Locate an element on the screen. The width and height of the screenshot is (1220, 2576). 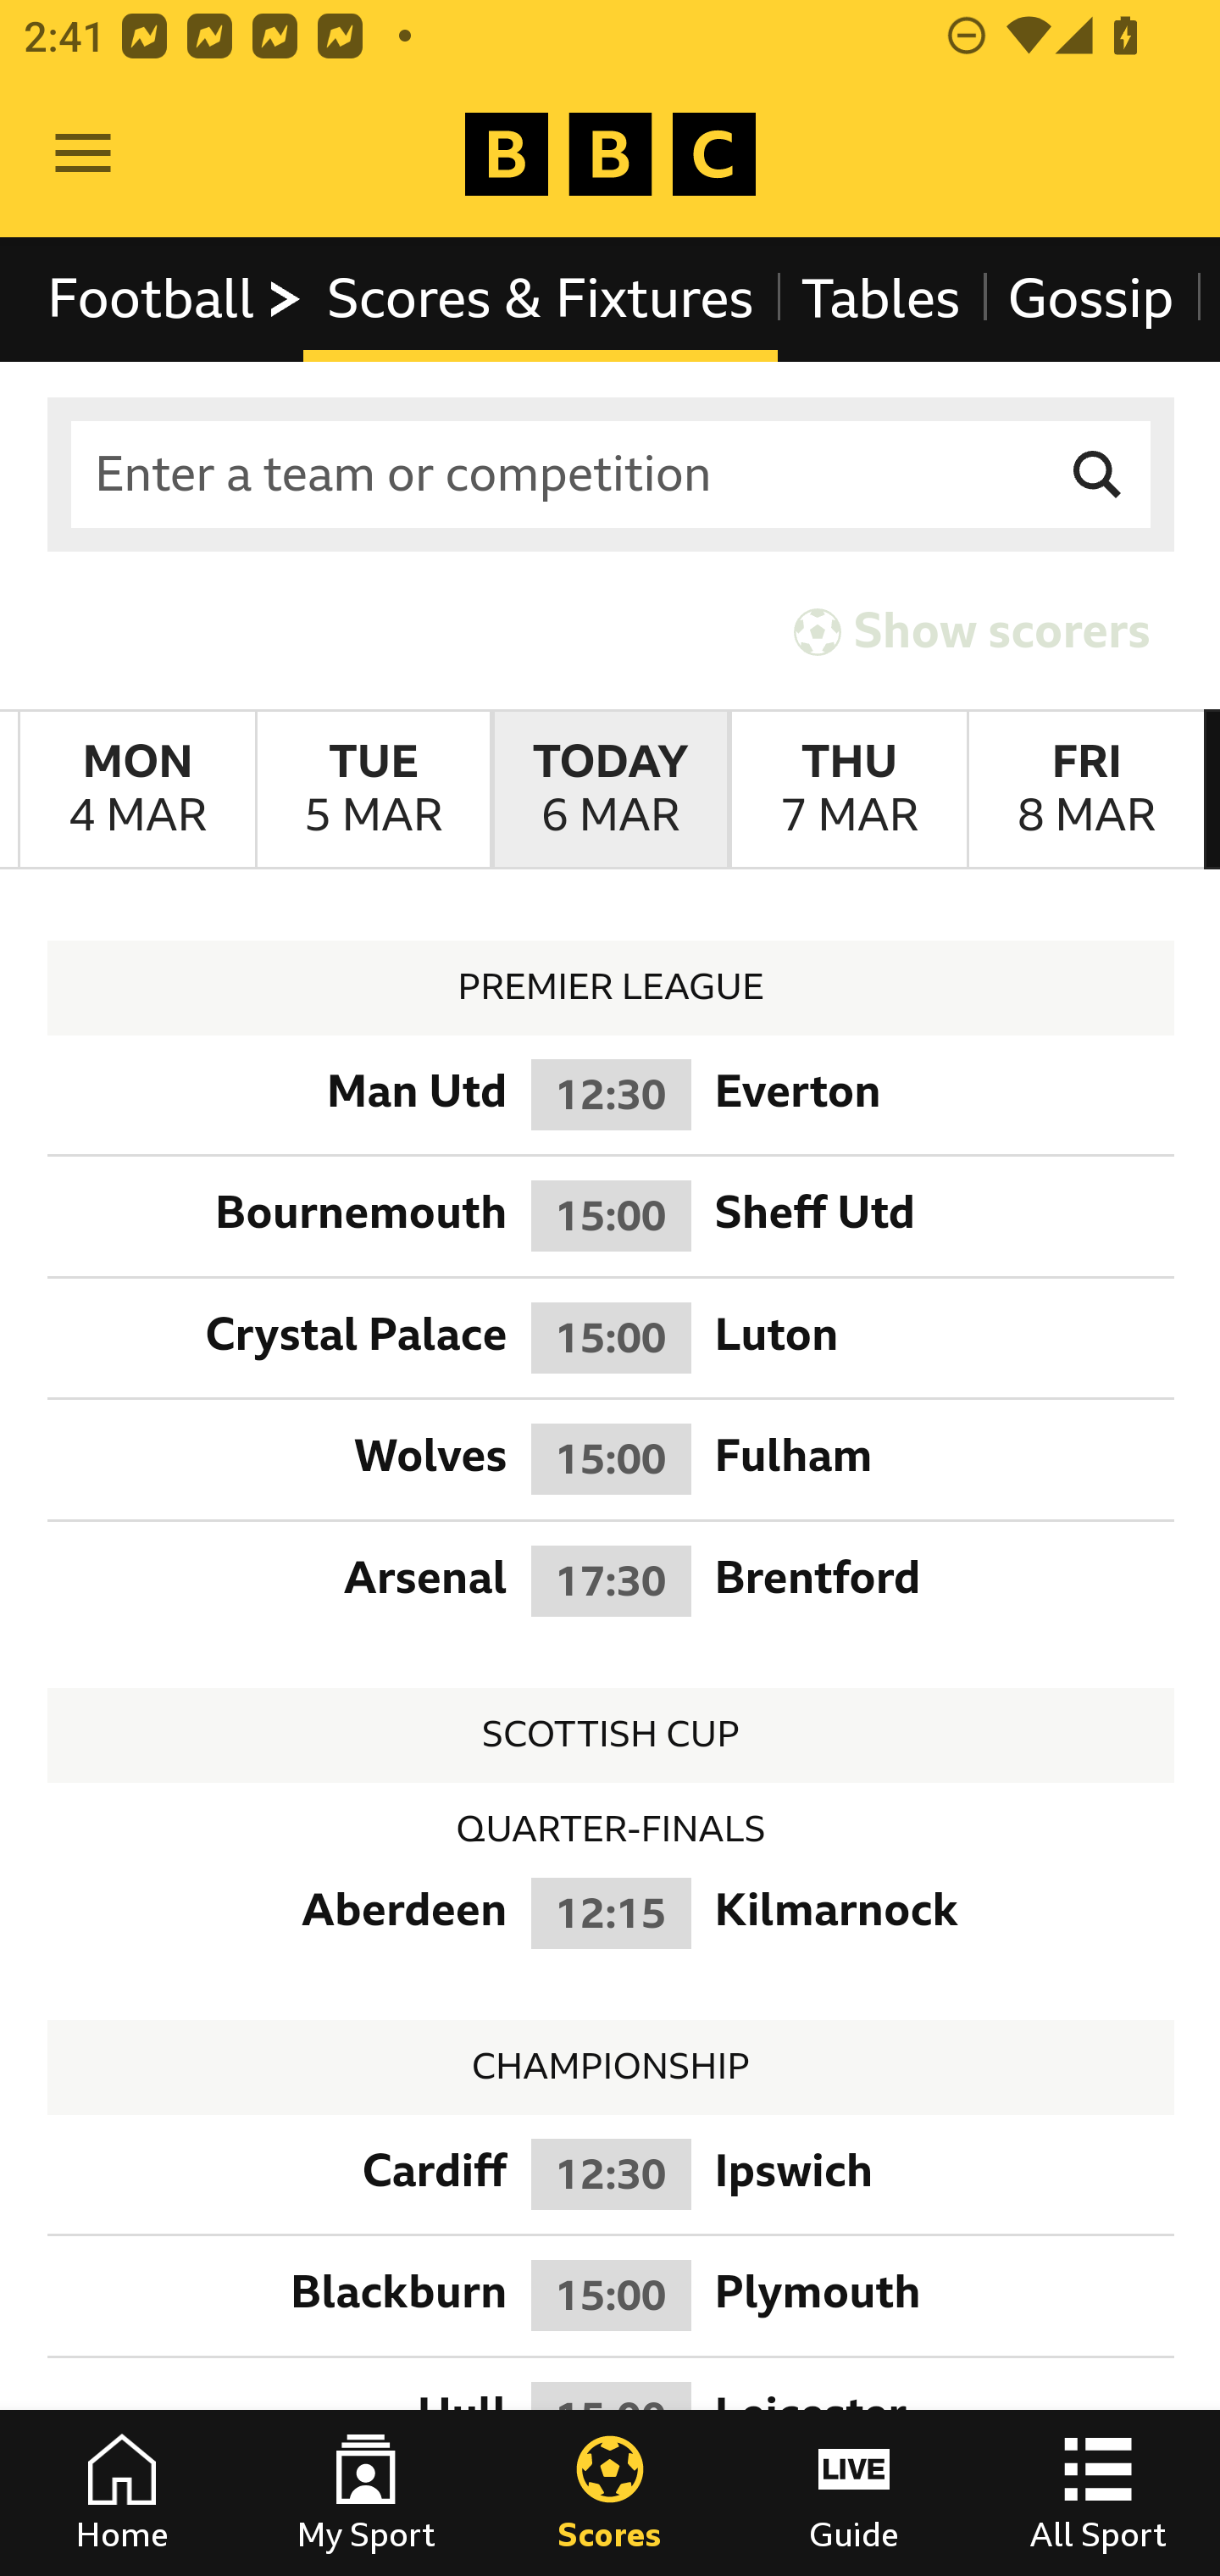
Scores & Fixtures is located at coordinates (541, 298).